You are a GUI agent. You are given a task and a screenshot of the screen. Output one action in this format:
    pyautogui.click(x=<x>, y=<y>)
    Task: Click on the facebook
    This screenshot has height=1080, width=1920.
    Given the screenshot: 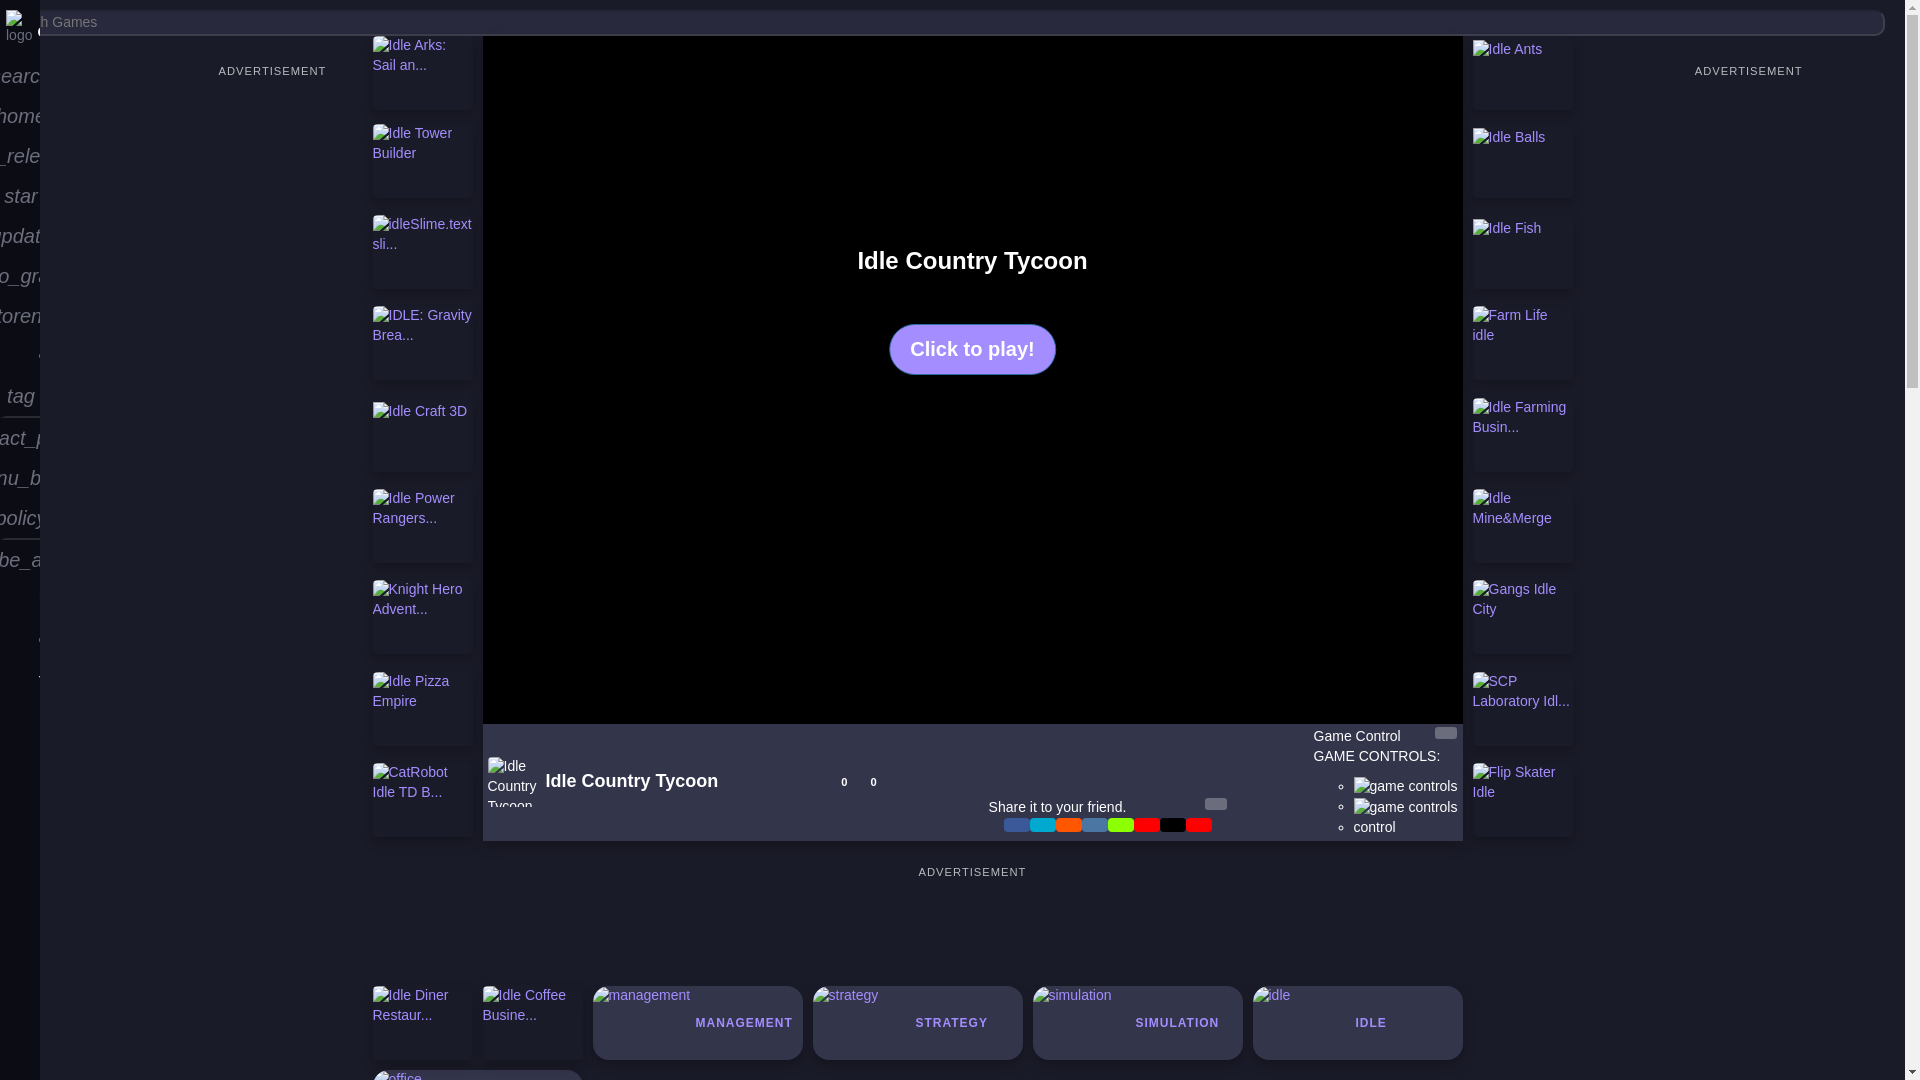 What is the action you would take?
    pyautogui.click(x=20, y=679)
    